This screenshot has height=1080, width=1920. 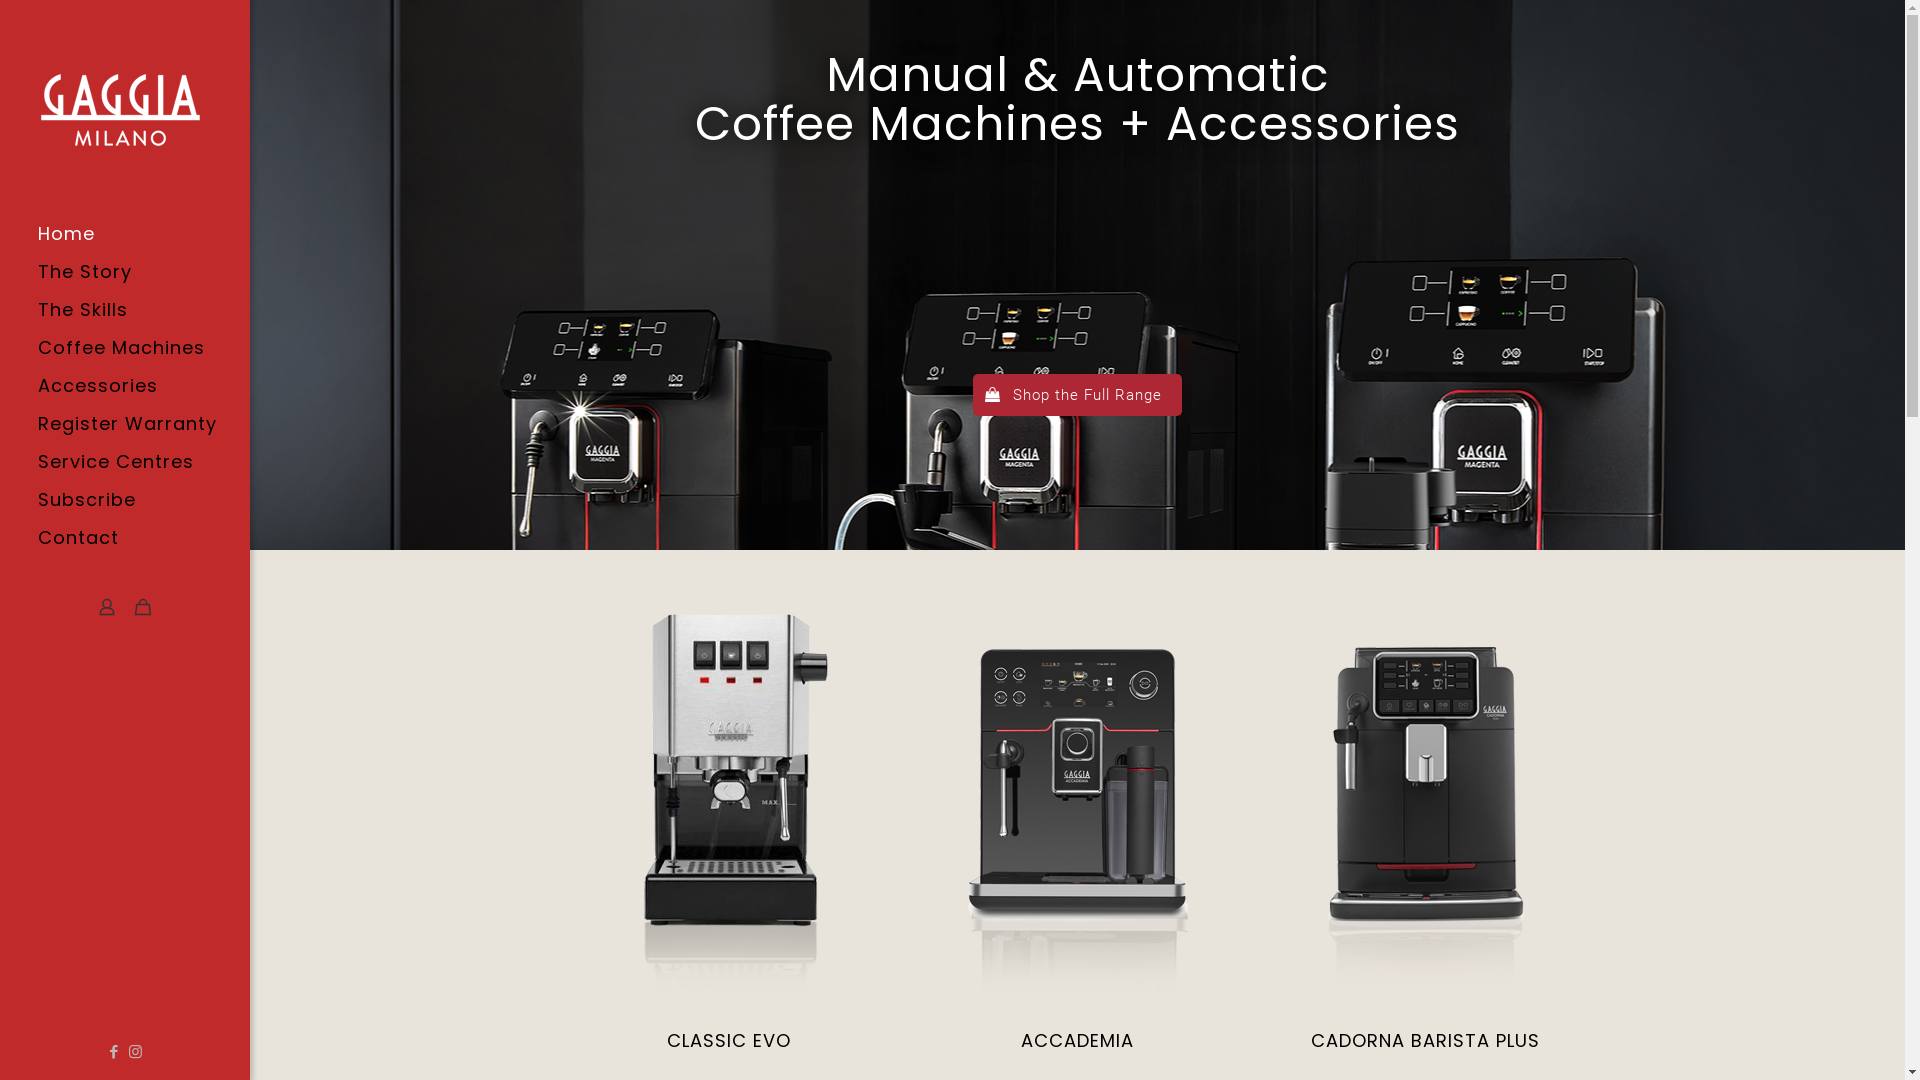 I want to click on The Story, so click(x=125, y=272).